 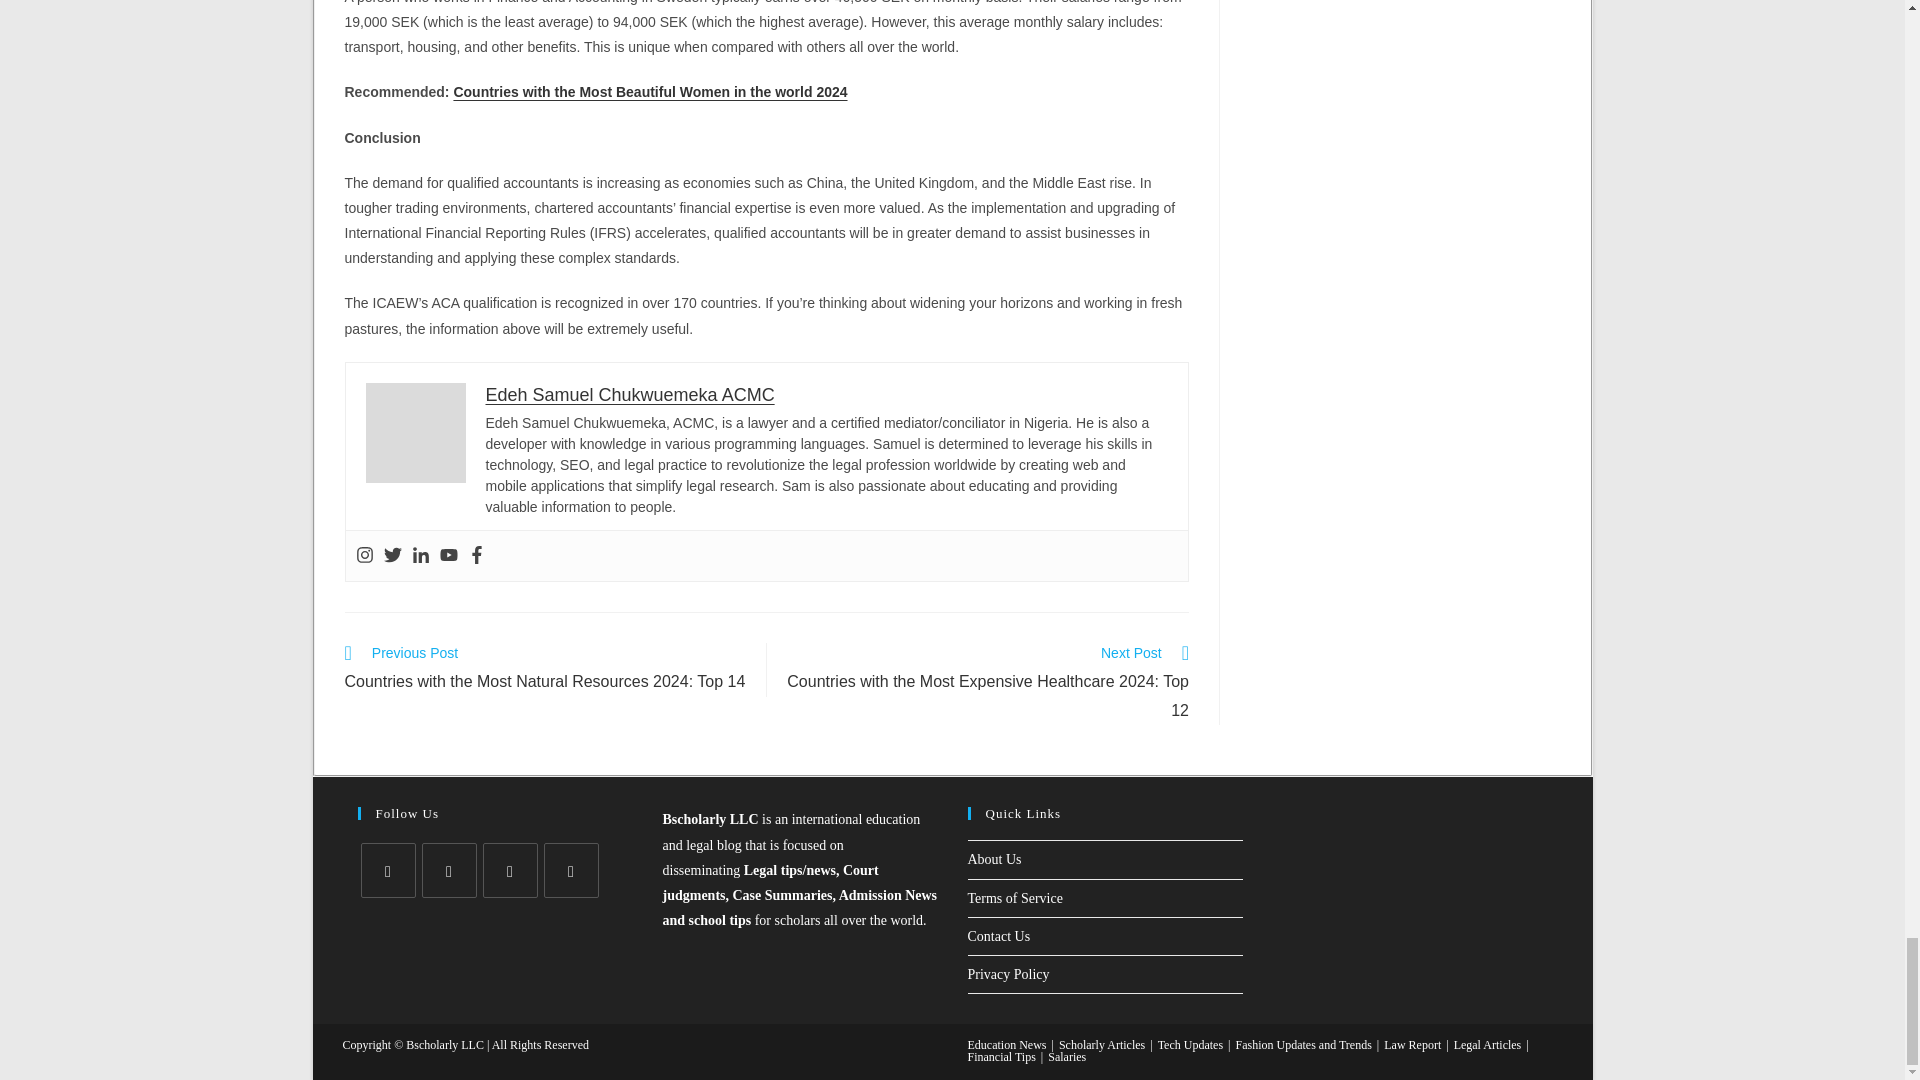 I want to click on Linkedin, so click(x=421, y=556).